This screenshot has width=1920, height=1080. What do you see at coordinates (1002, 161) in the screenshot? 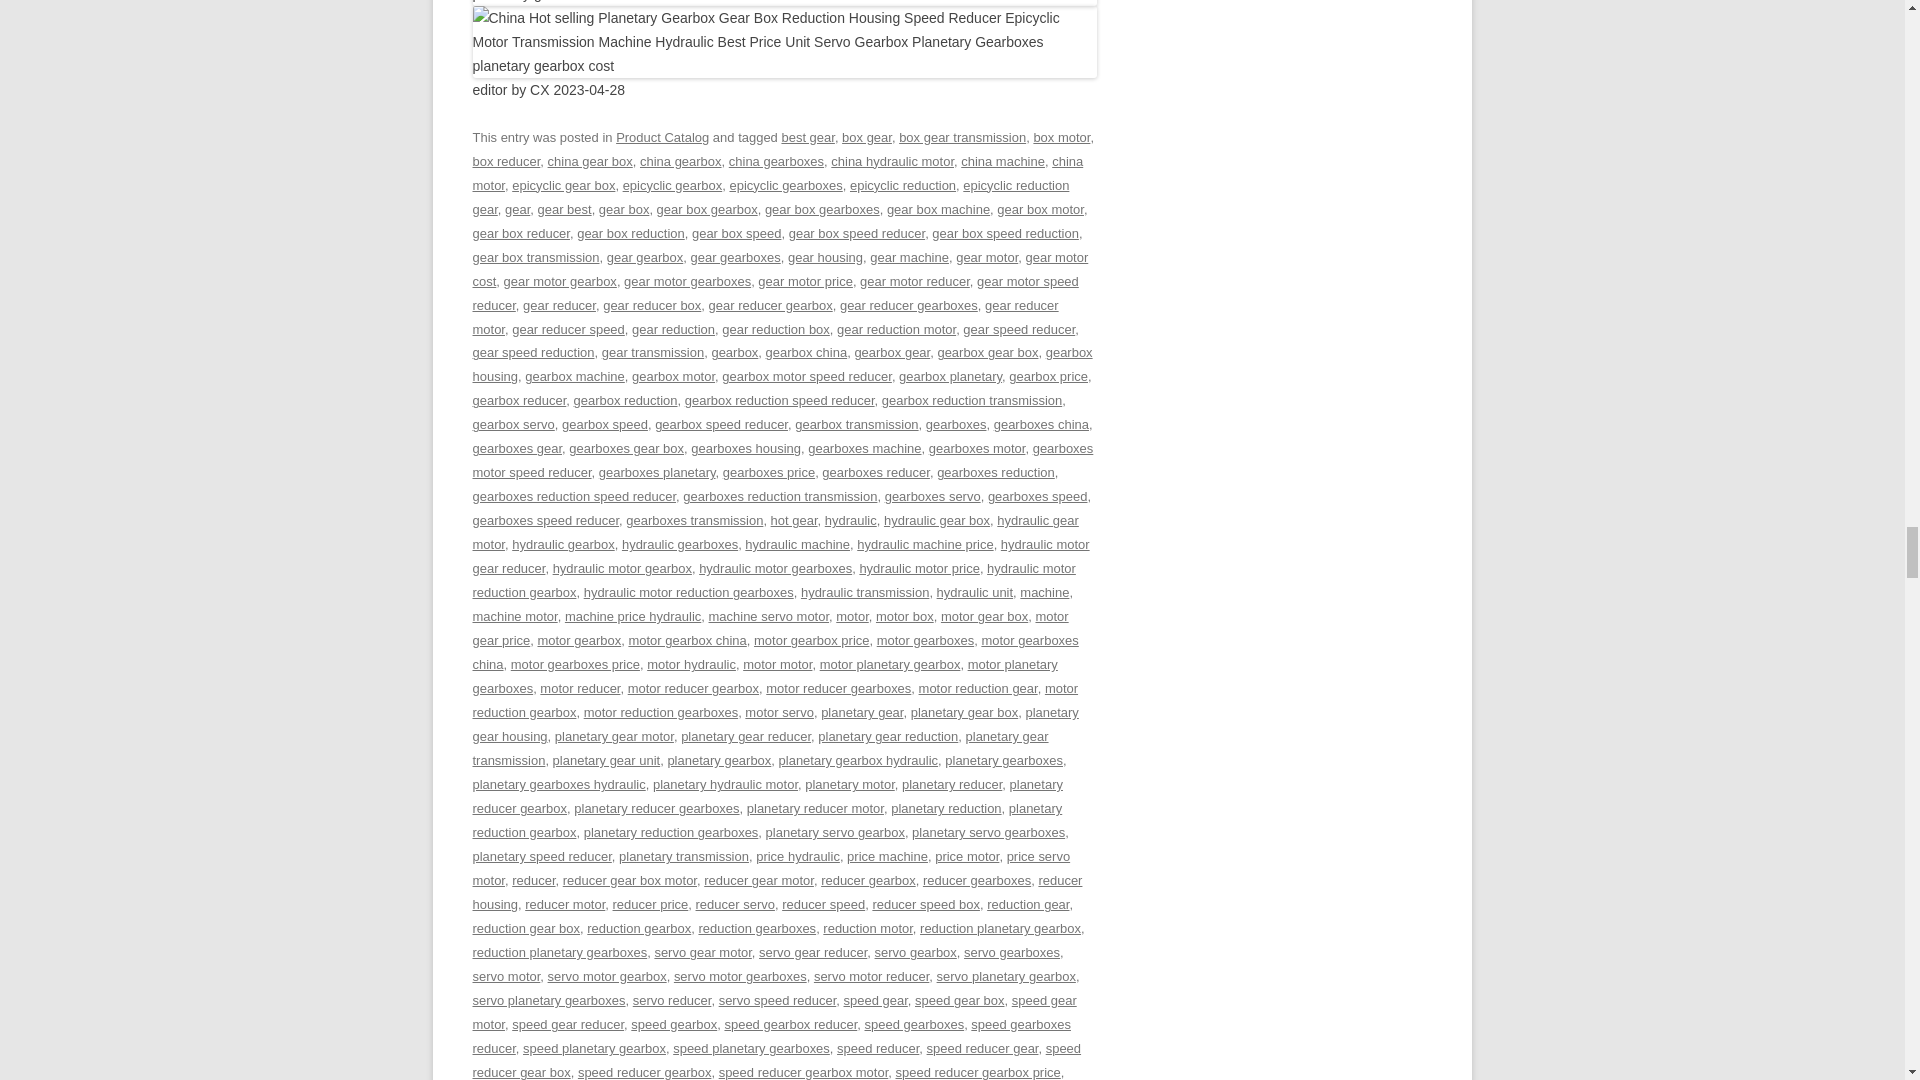
I see `china machine` at bounding box center [1002, 161].